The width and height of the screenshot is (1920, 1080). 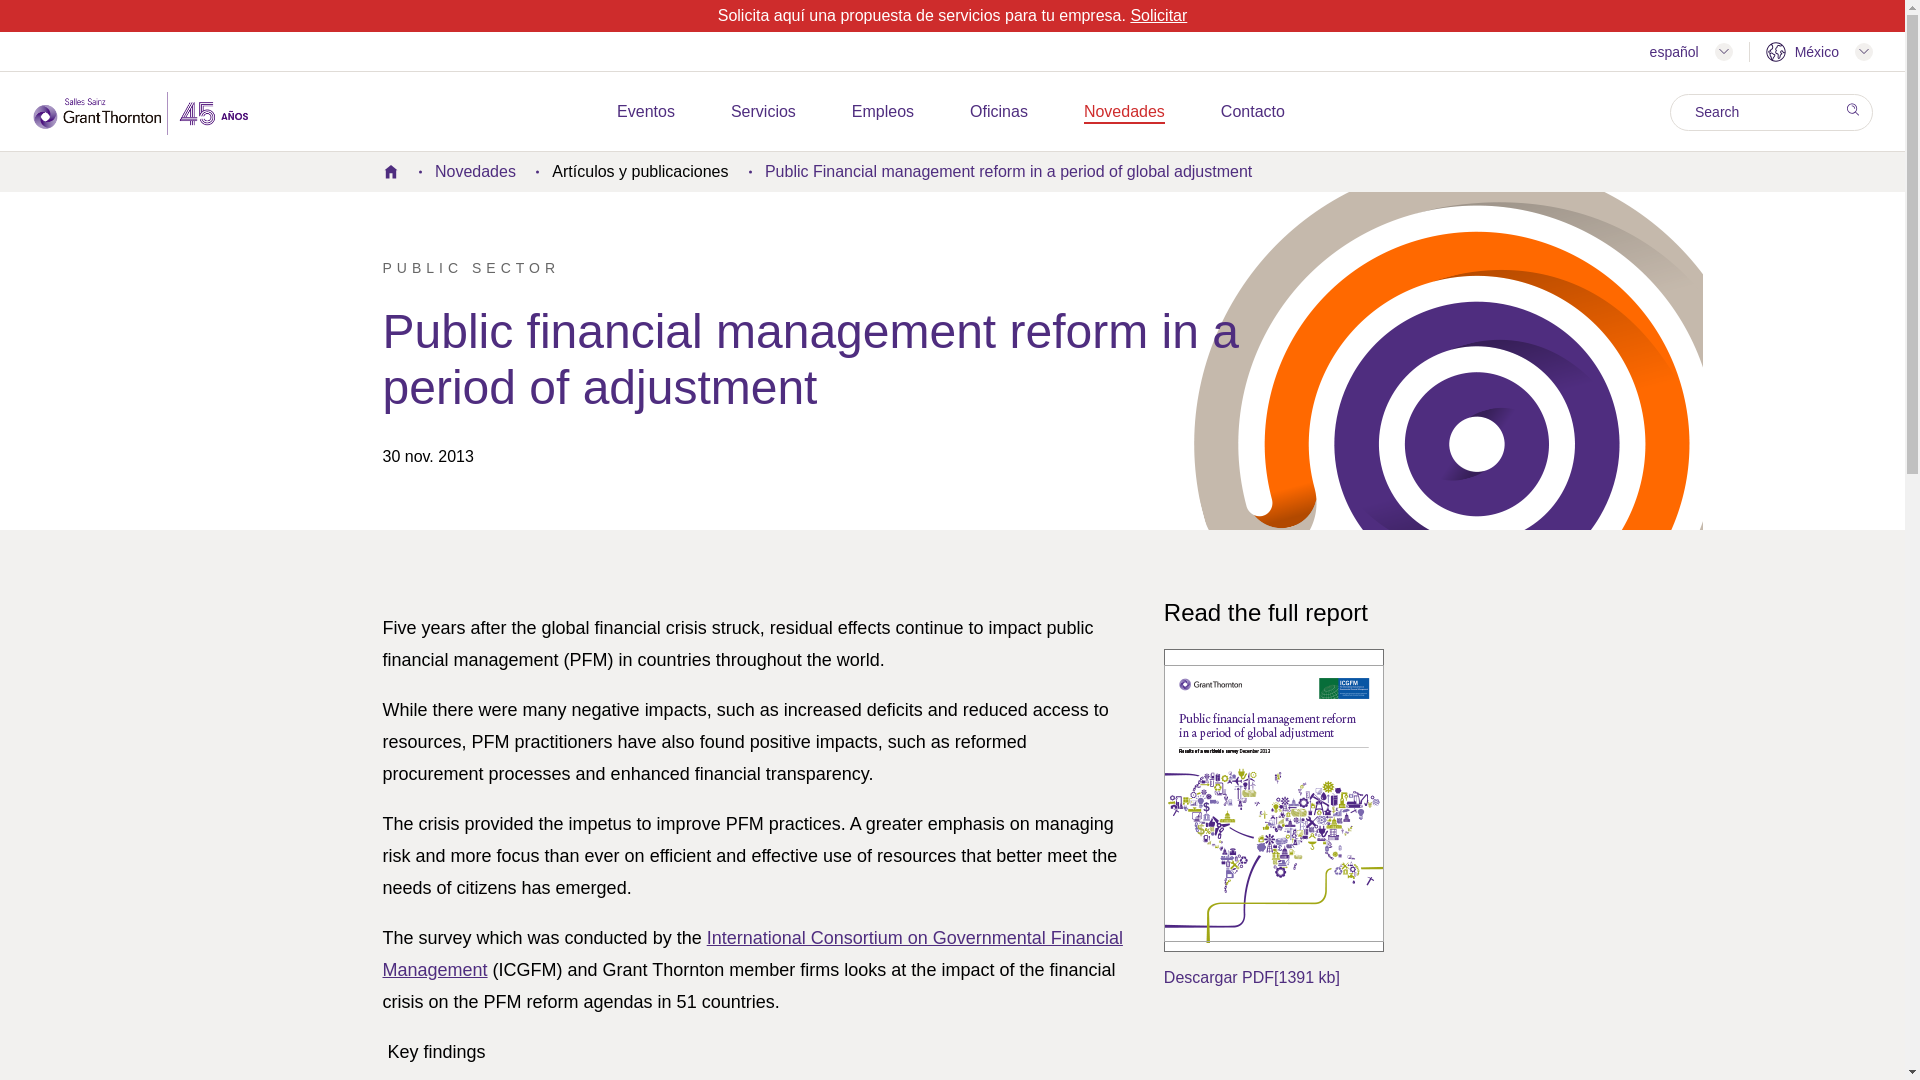 What do you see at coordinates (764, 112) in the screenshot?
I see `Servicios` at bounding box center [764, 112].